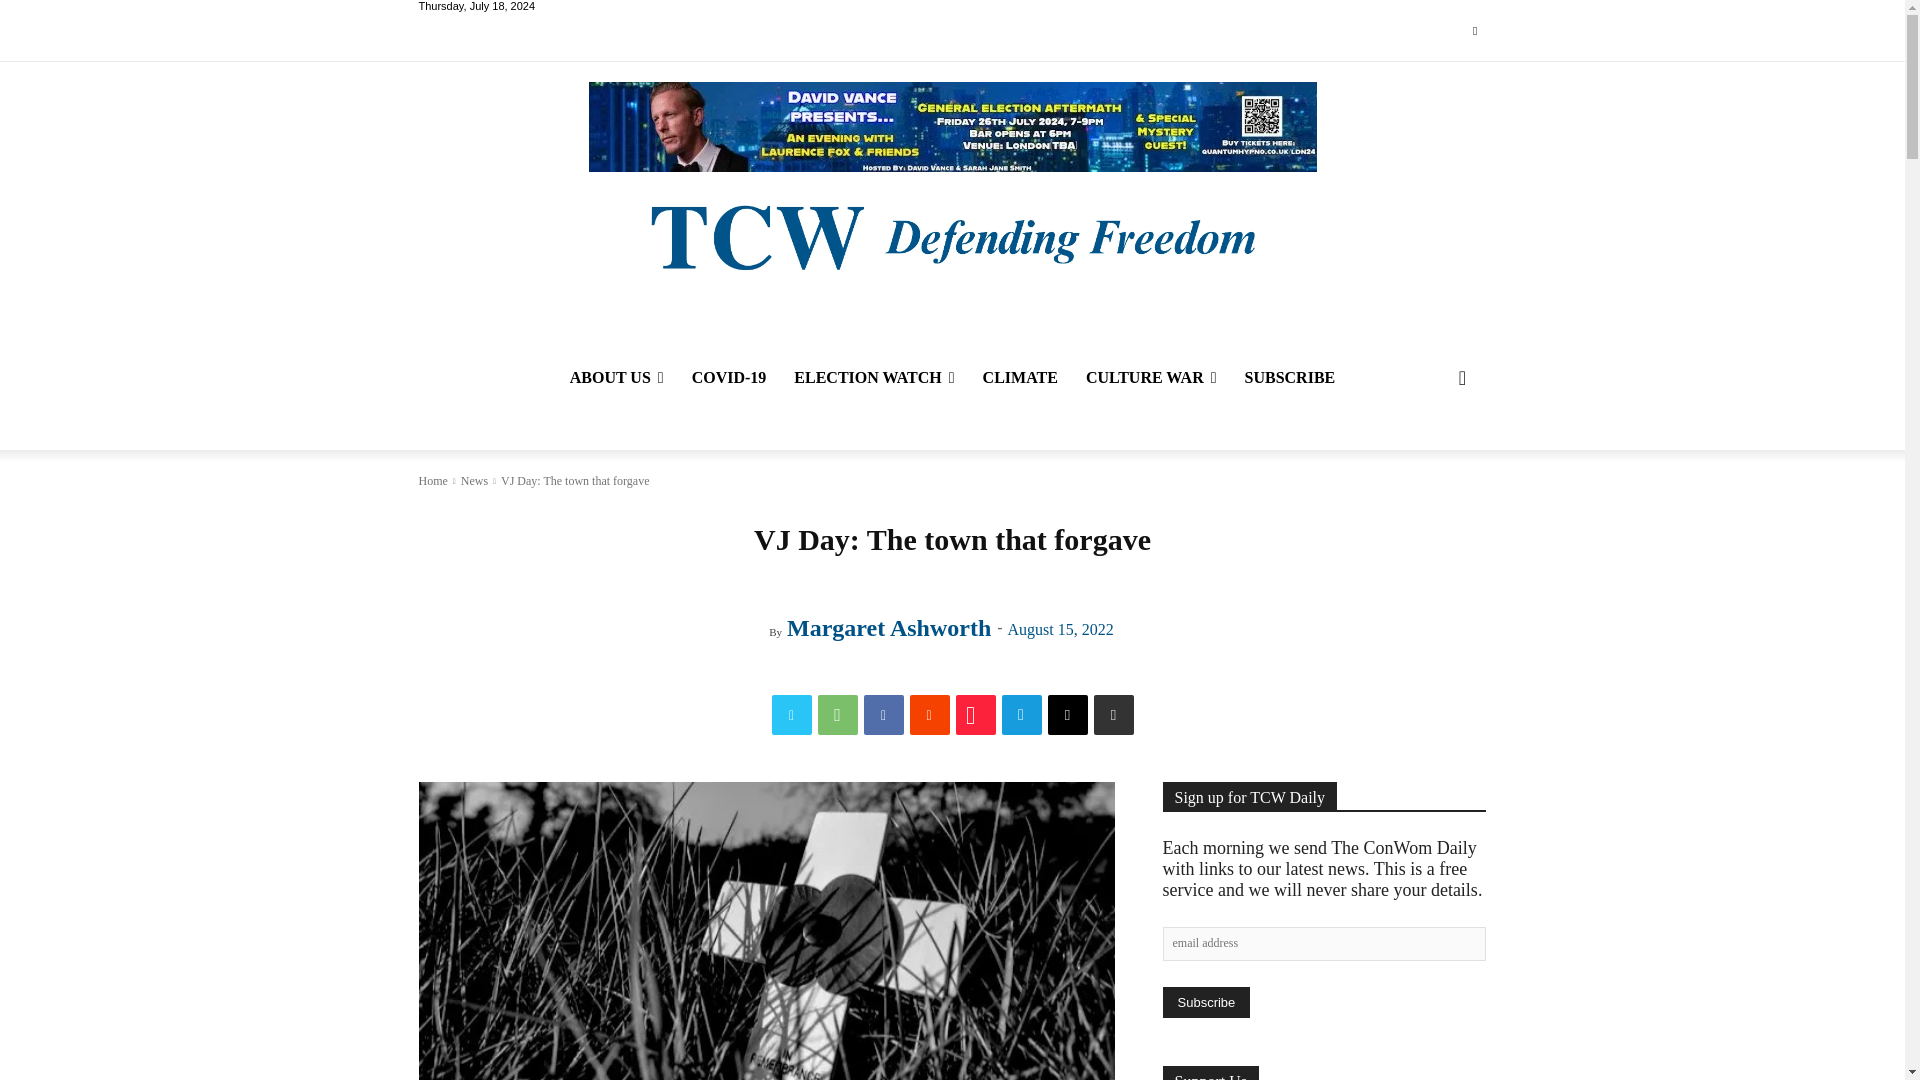  What do you see at coordinates (951, 235) in the screenshot?
I see `The Conservative Woman` at bounding box center [951, 235].